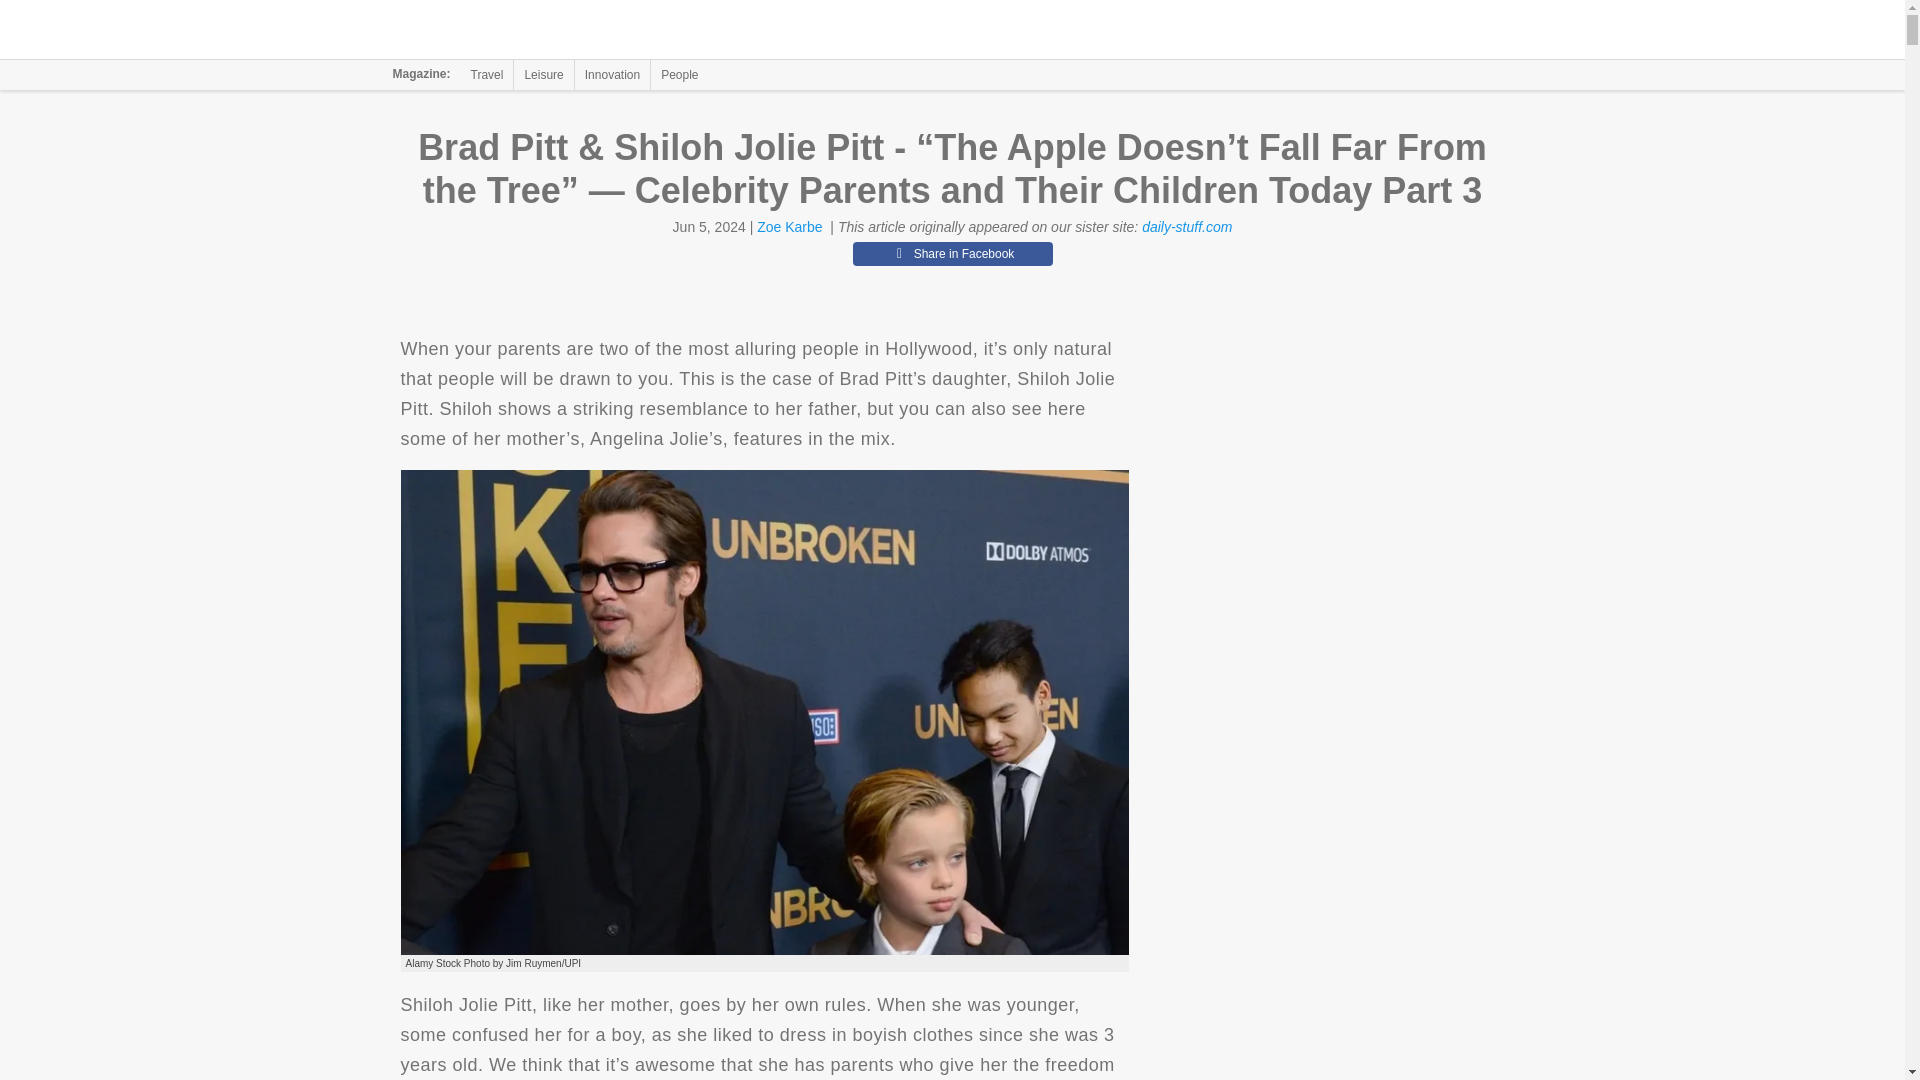  What do you see at coordinates (516, 30) in the screenshot?
I see `The Jerusalem Post Magazine` at bounding box center [516, 30].